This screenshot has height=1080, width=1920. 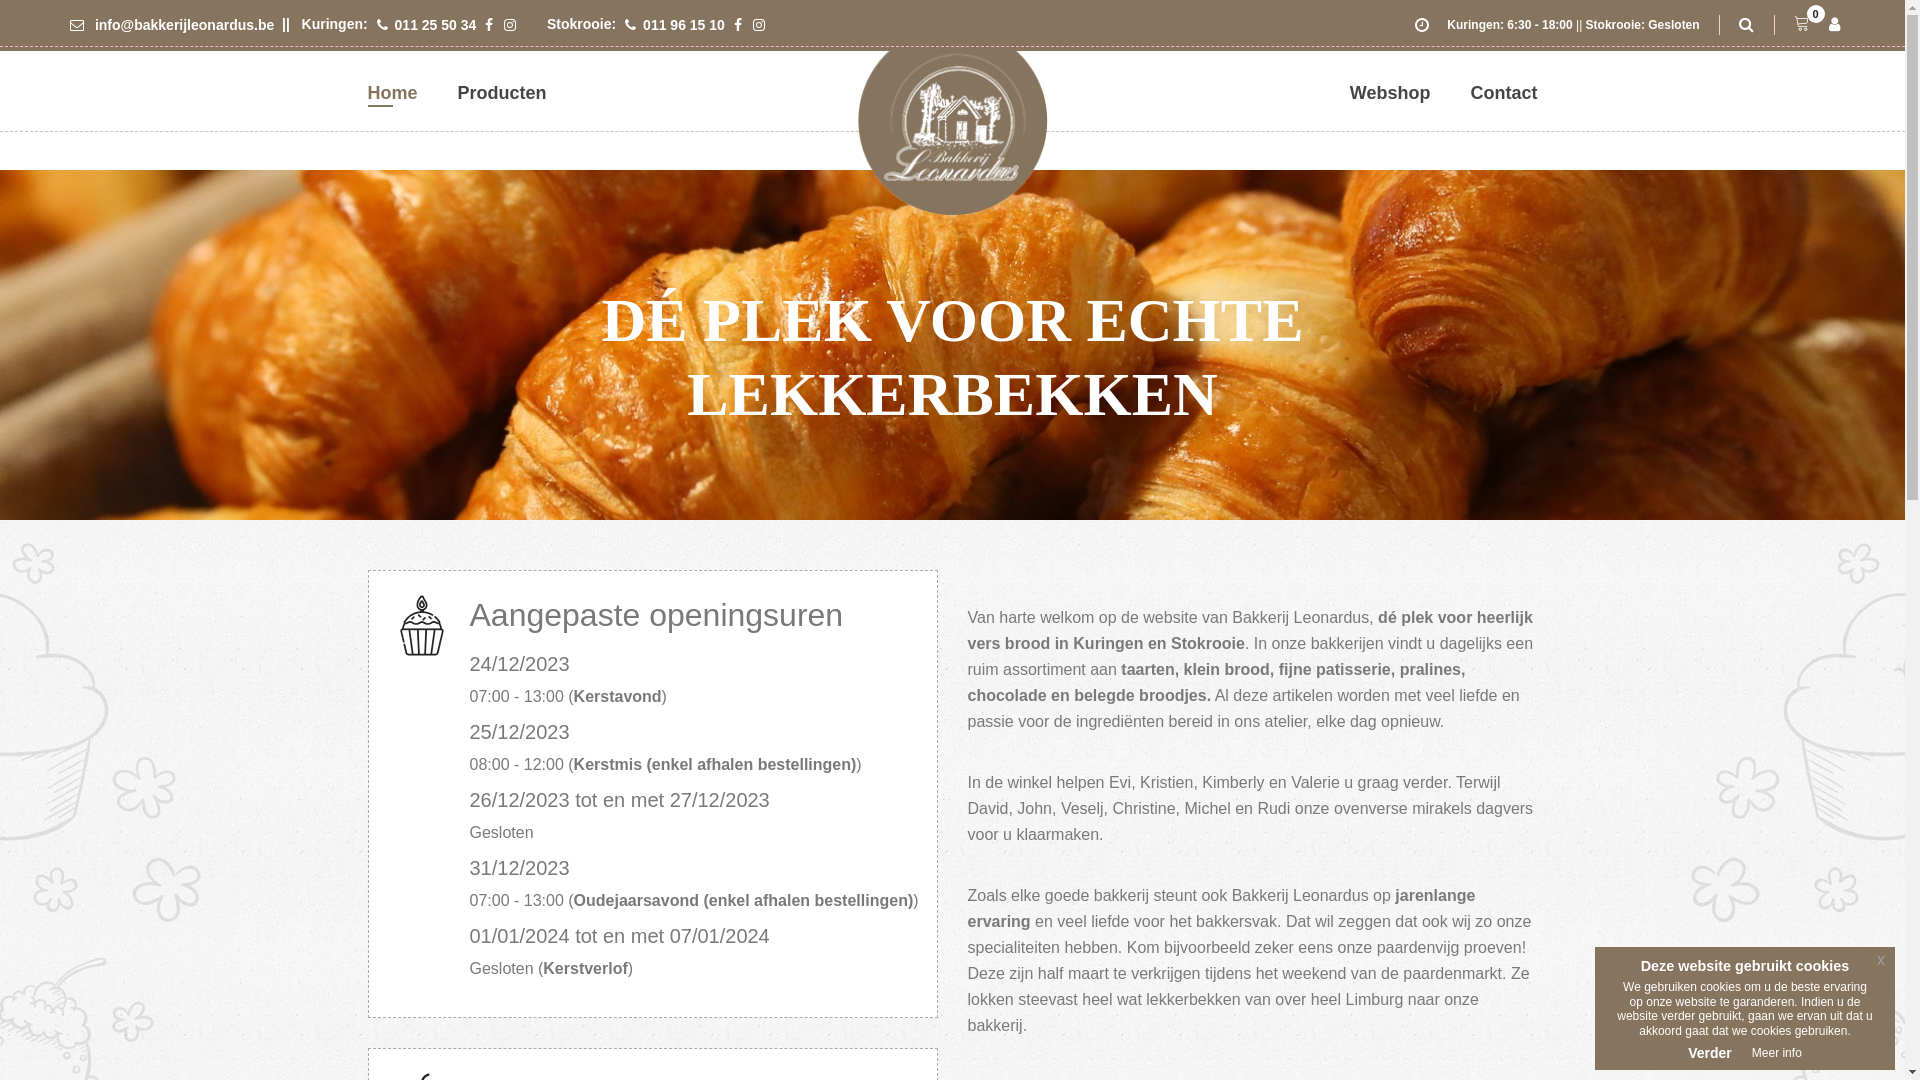 I want to click on x, so click(x=1881, y=960).